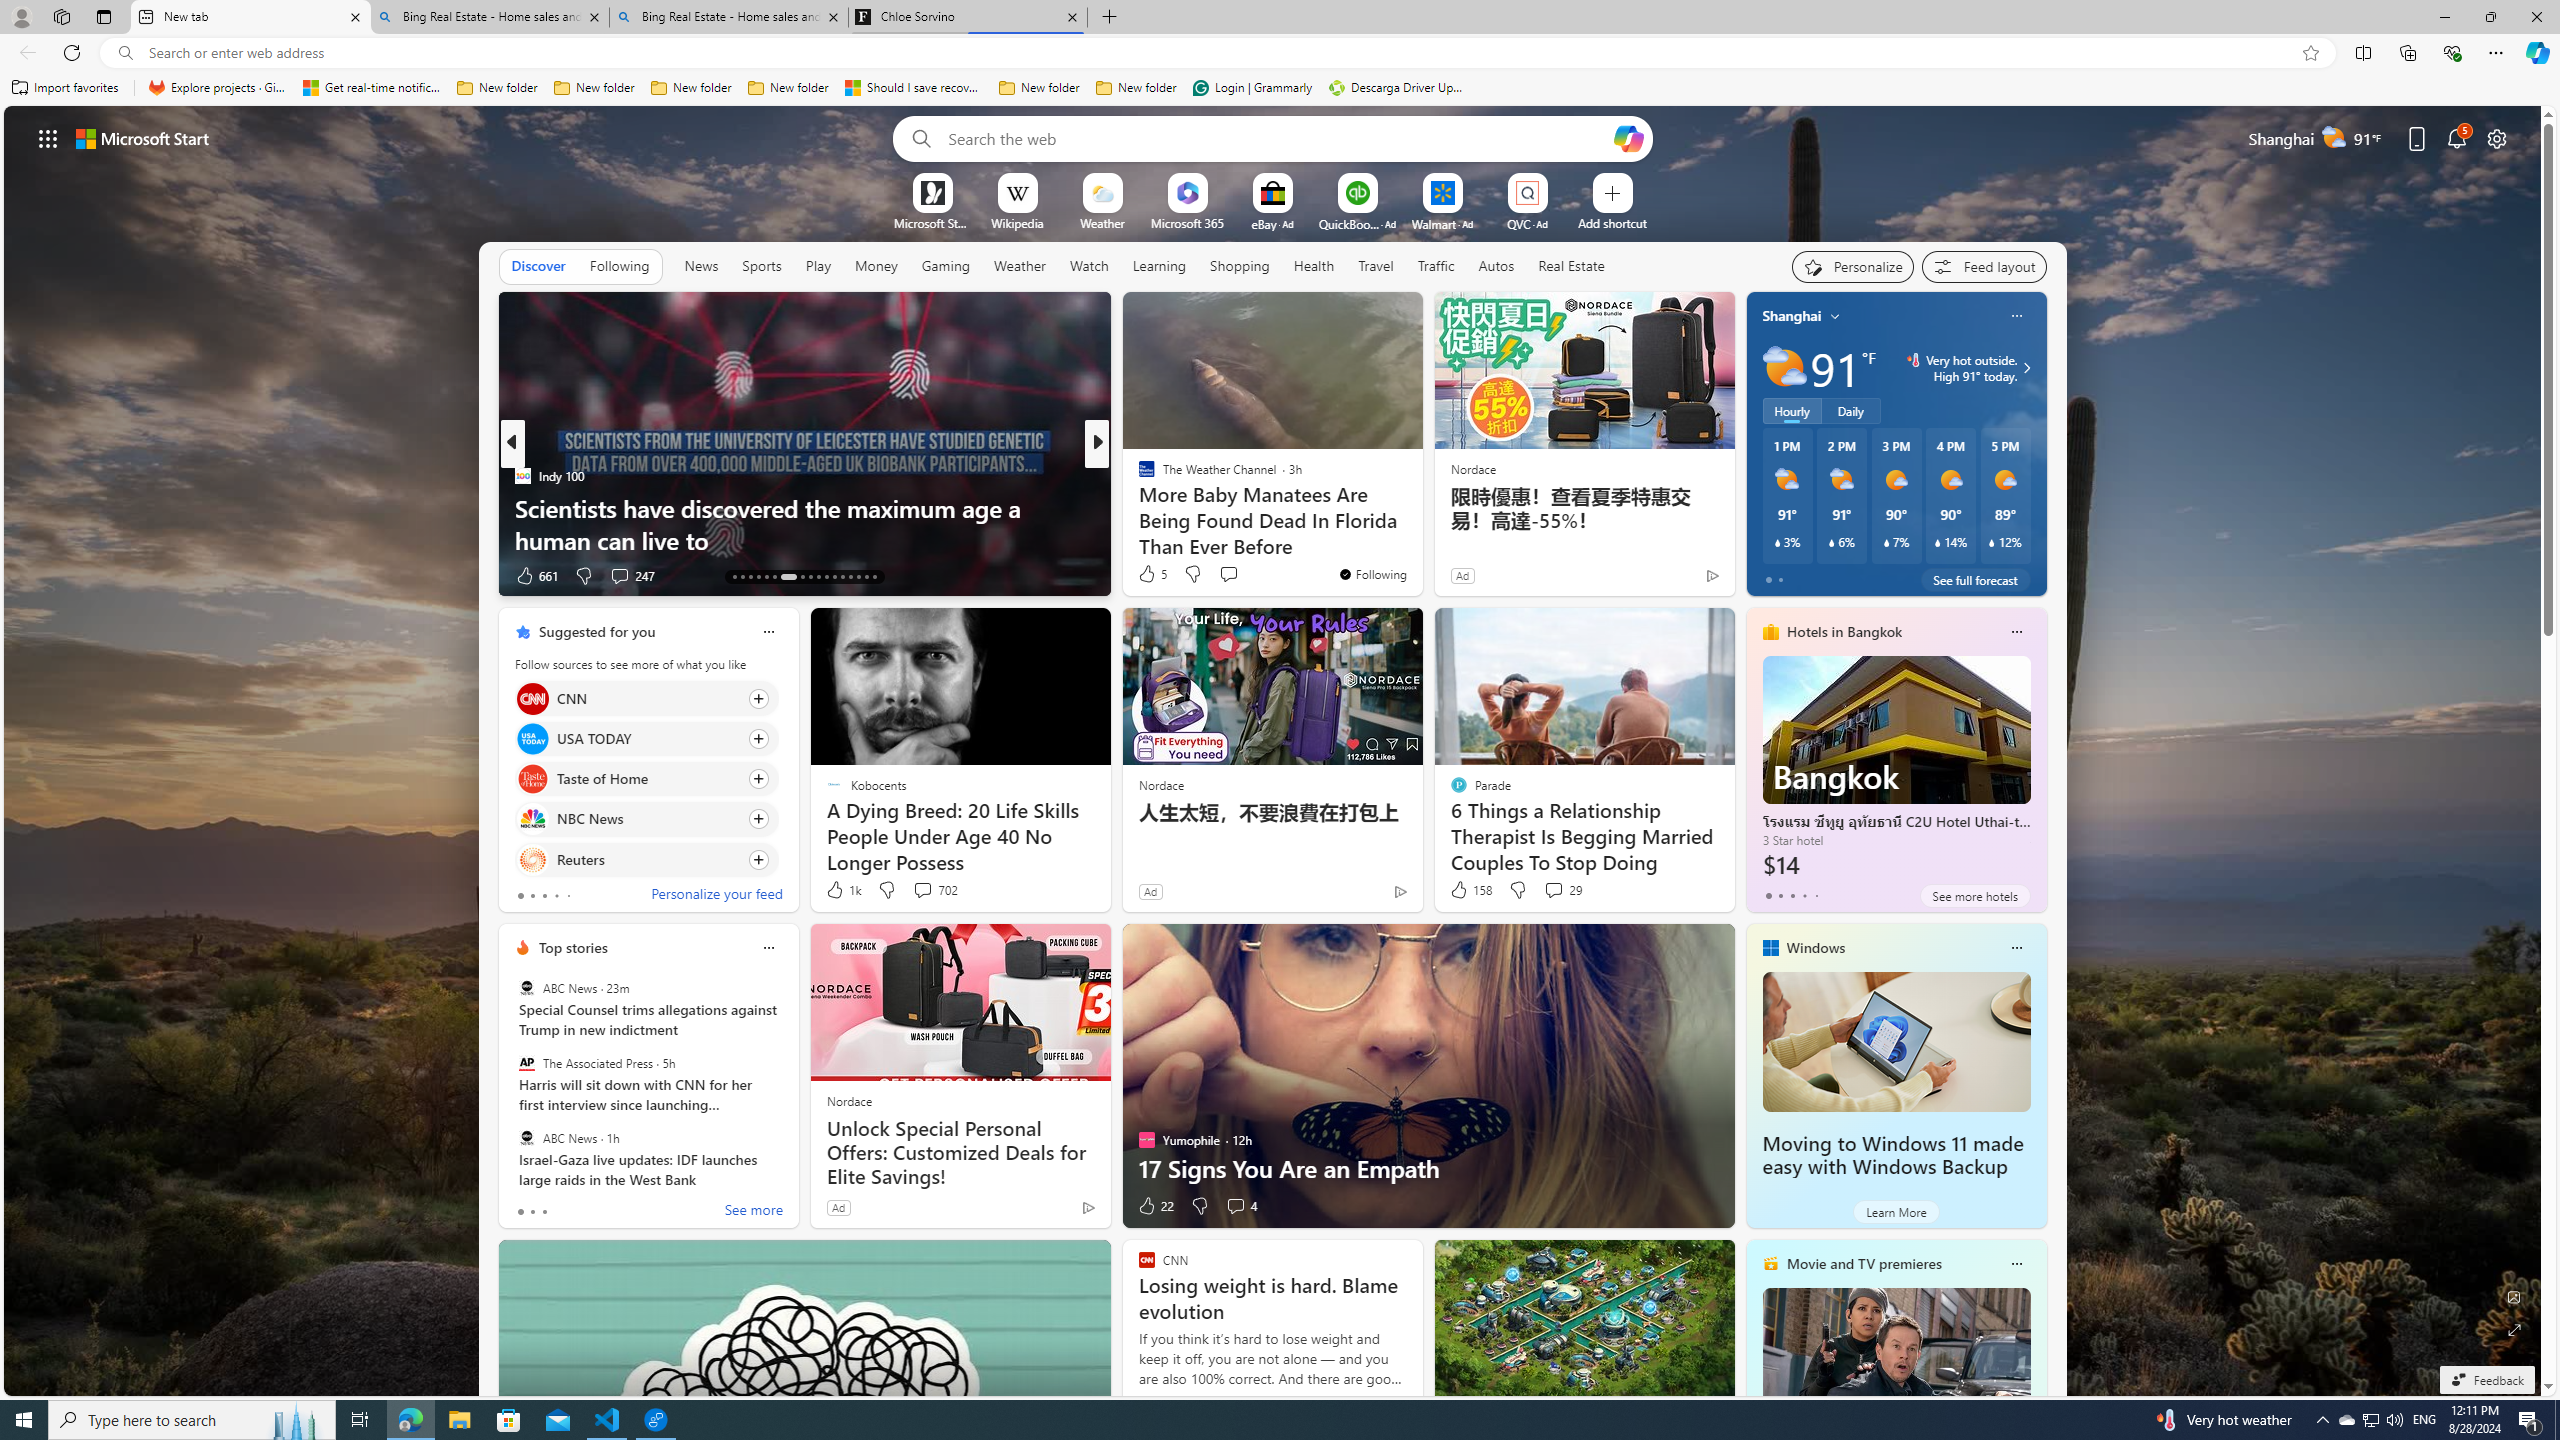 This screenshot has width=2560, height=1440. I want to click on Login | Grammarly, so click(1252, 88).